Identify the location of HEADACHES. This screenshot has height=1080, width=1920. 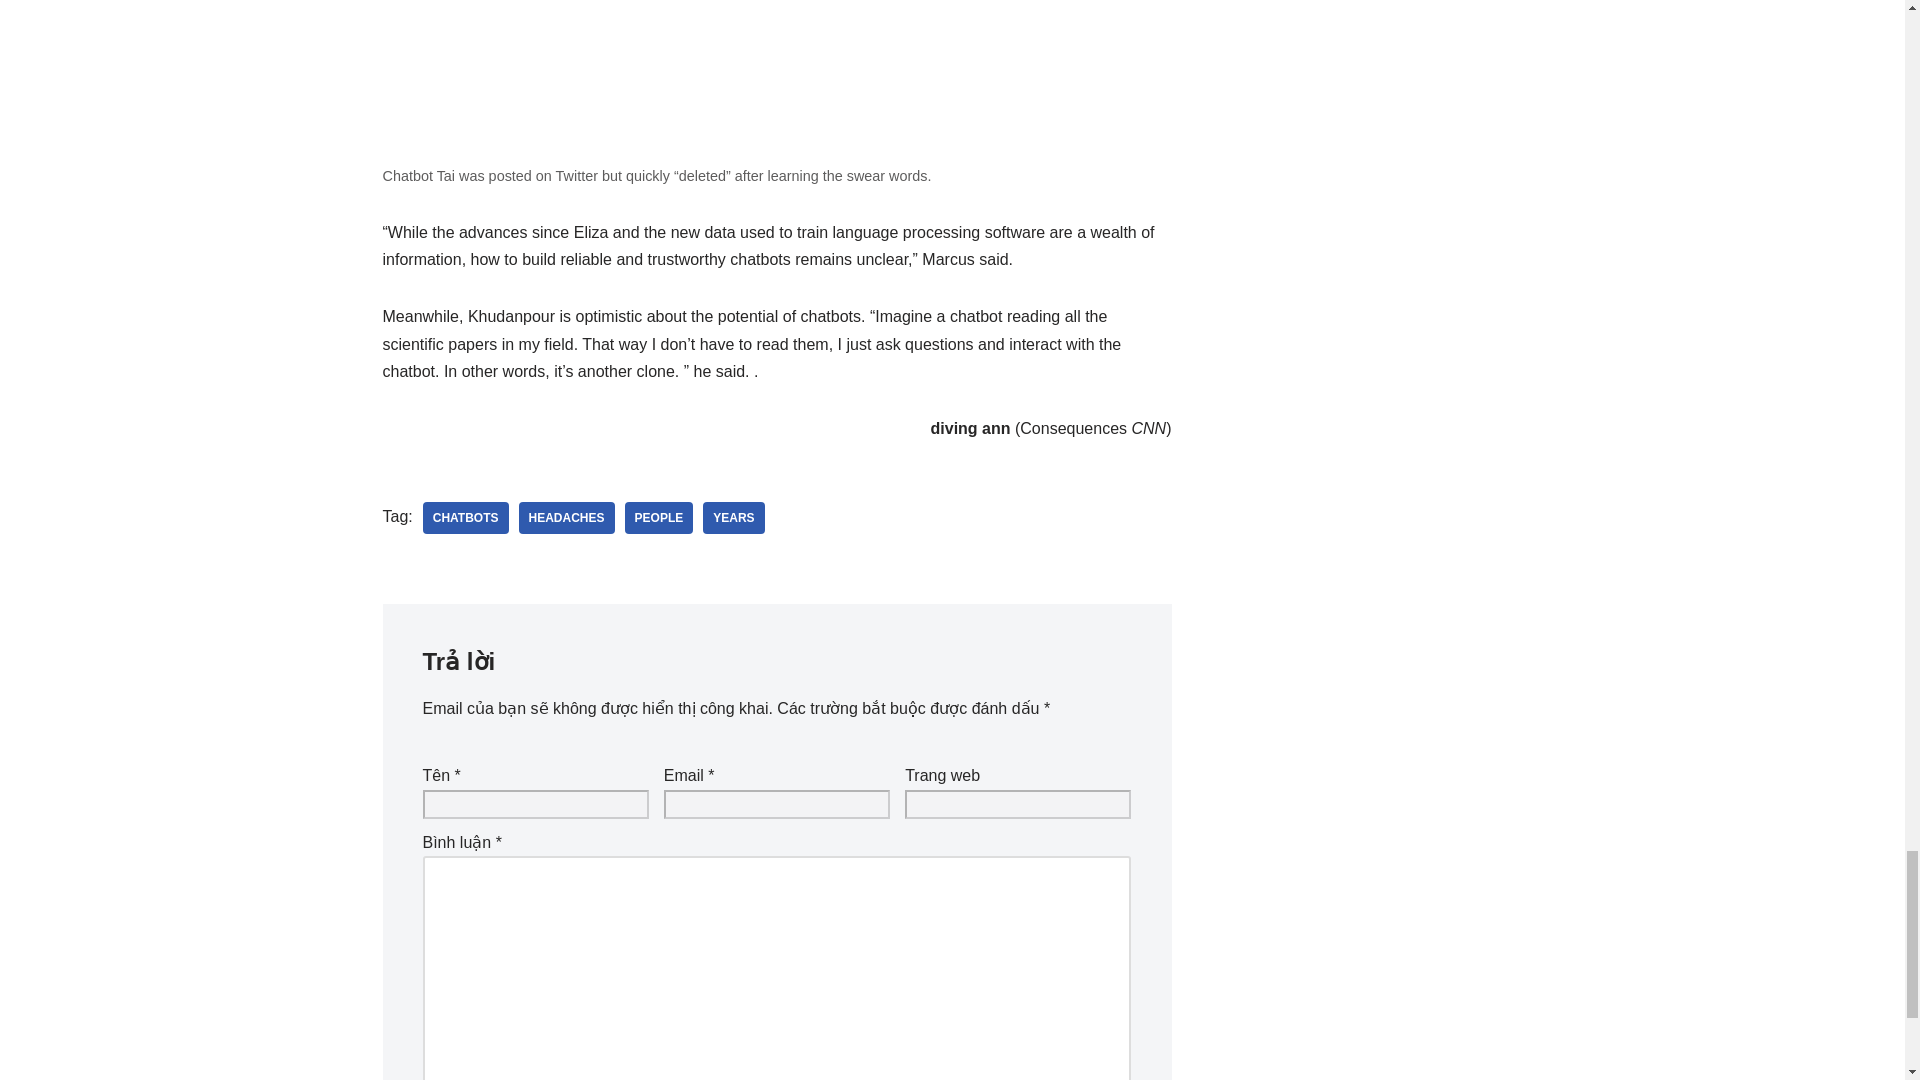
(566, 518).